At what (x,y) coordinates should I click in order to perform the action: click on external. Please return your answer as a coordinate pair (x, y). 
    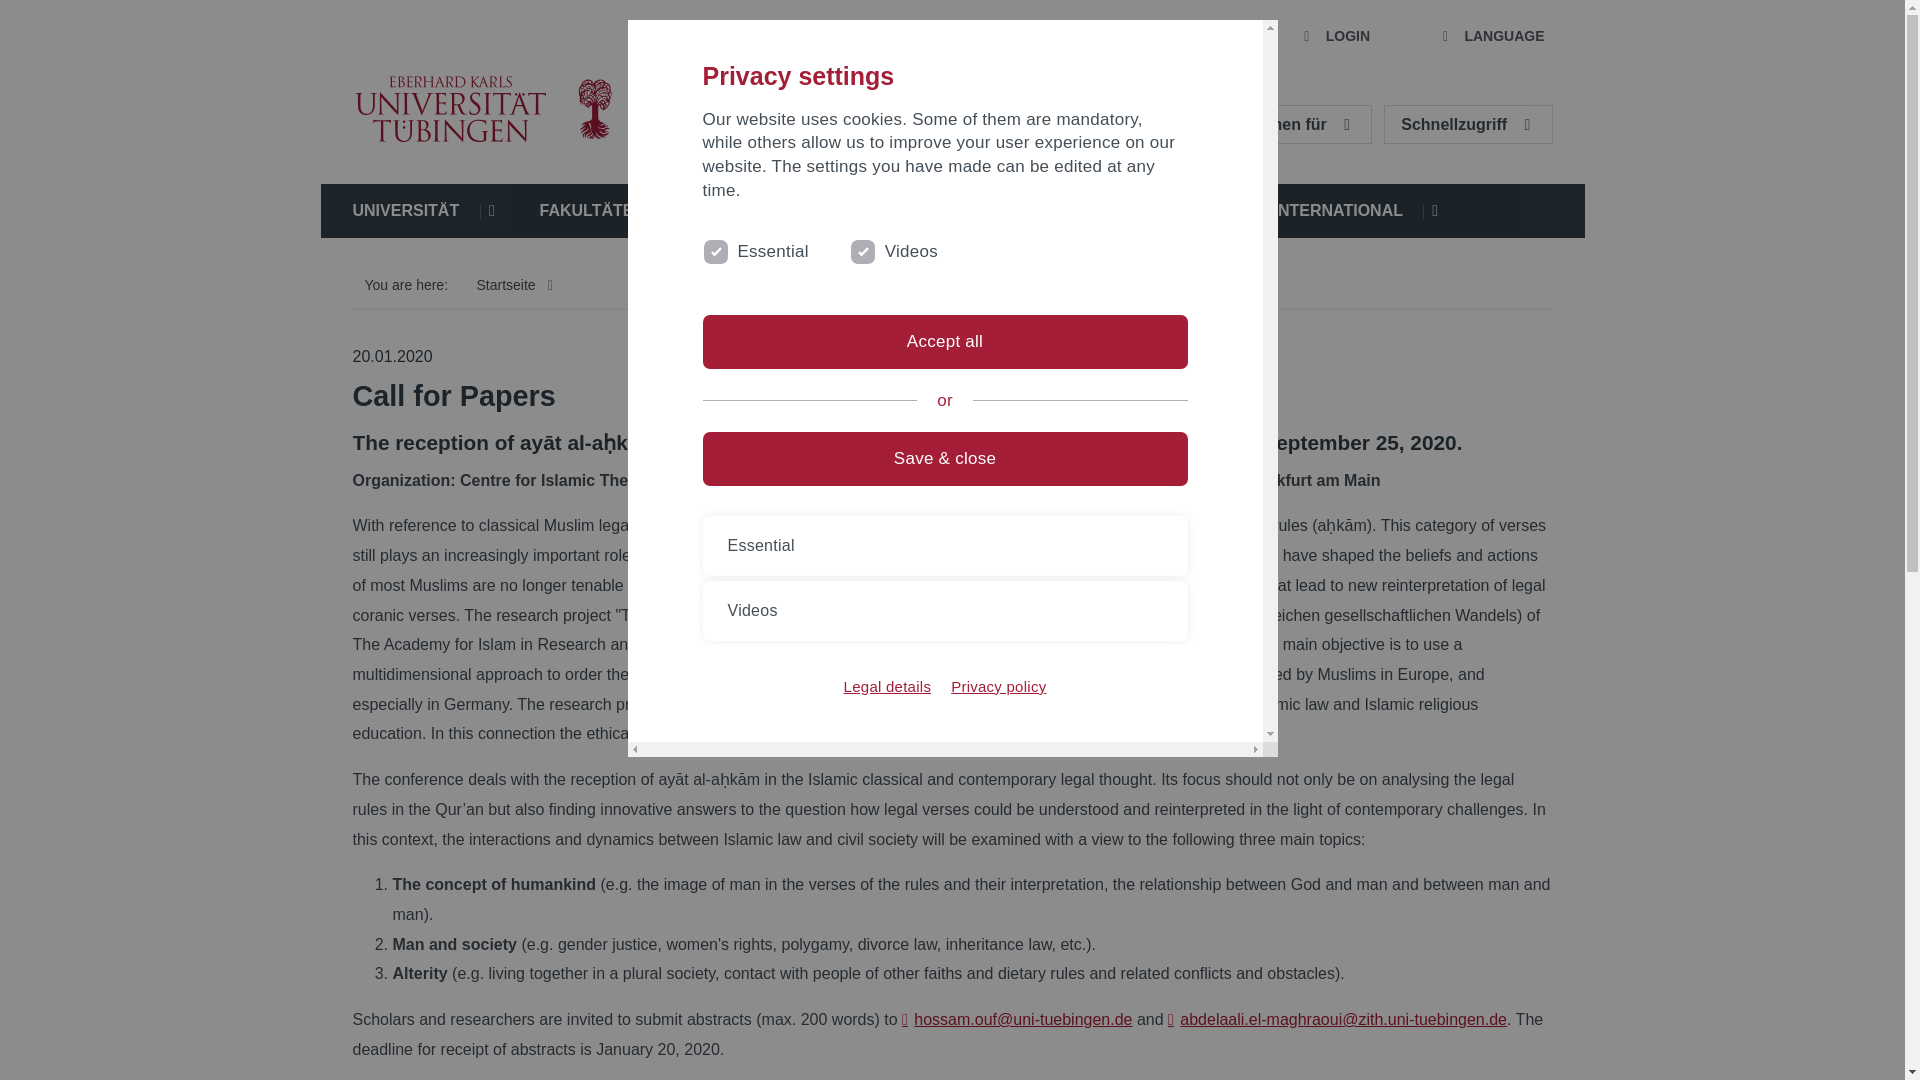
    Looking at the image, I should click on (860, 248).